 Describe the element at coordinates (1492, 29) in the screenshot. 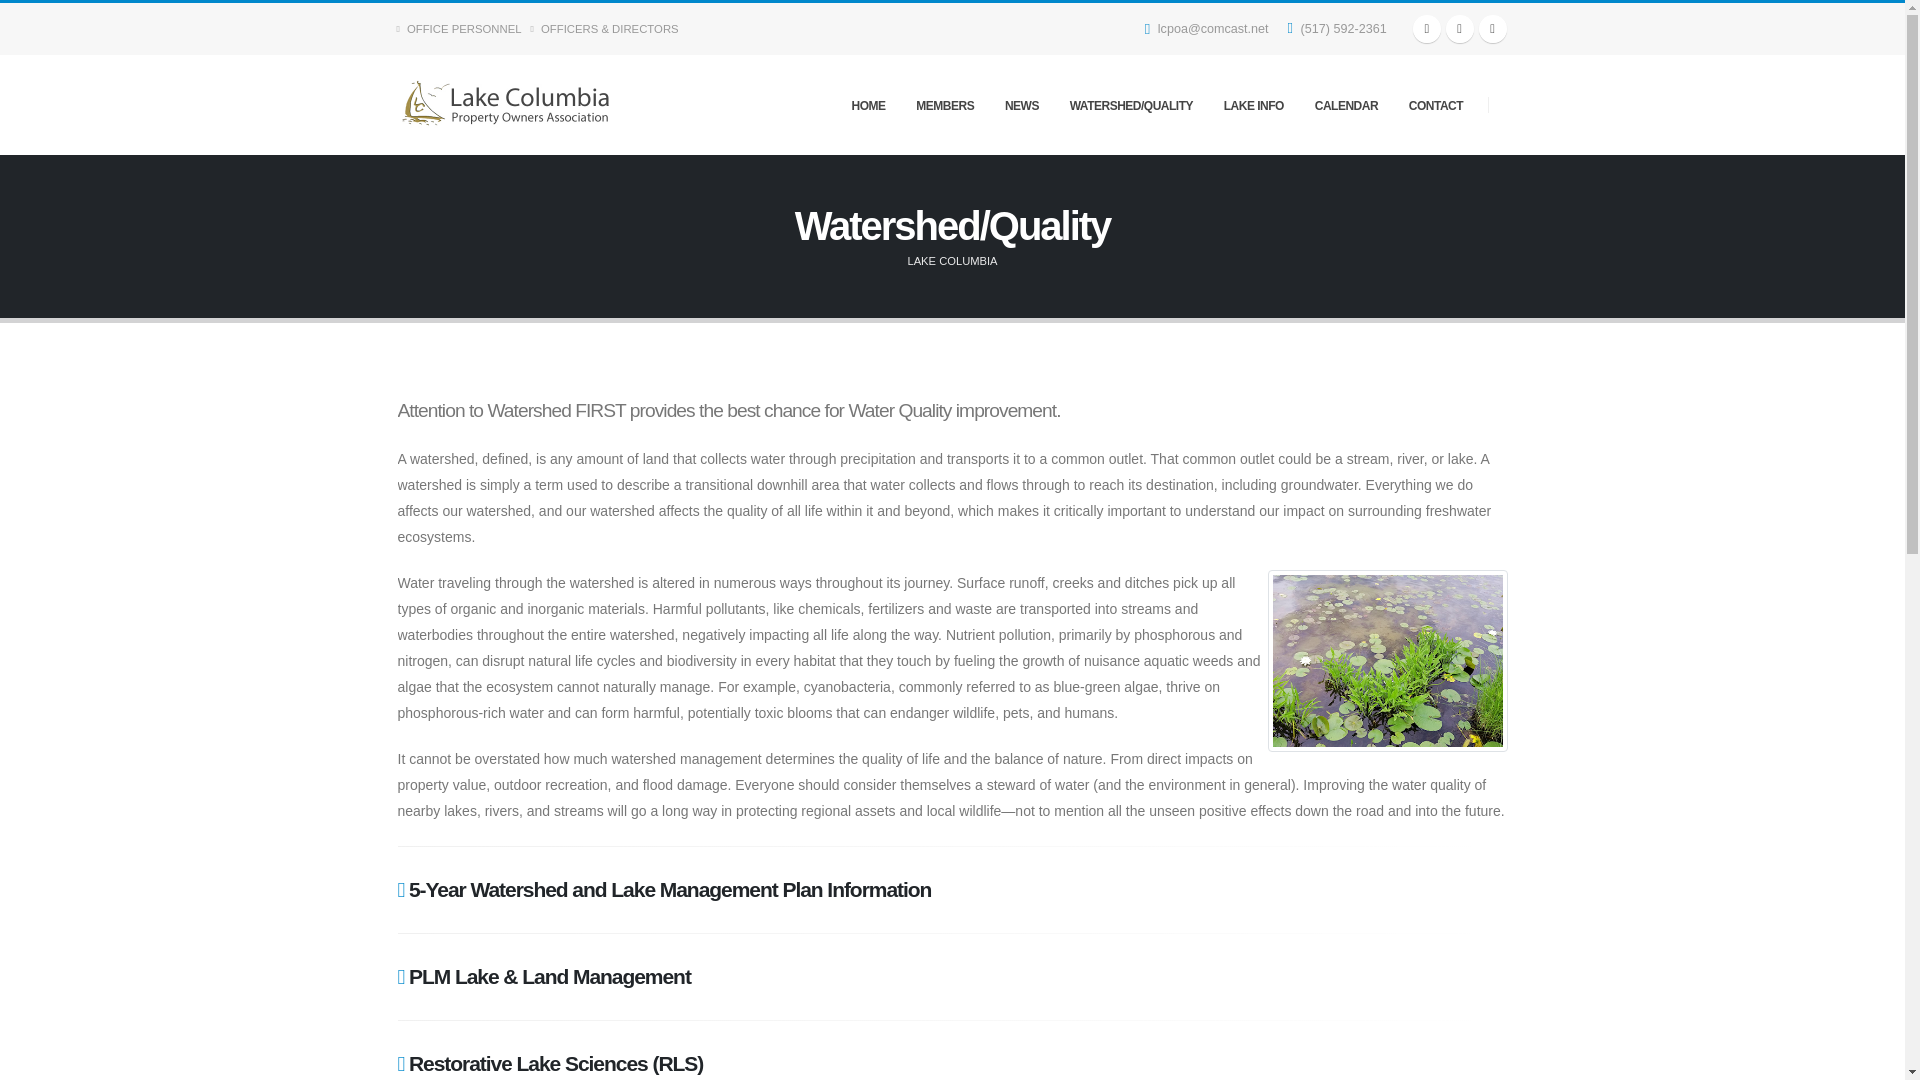

I see `Facebook` at that location.